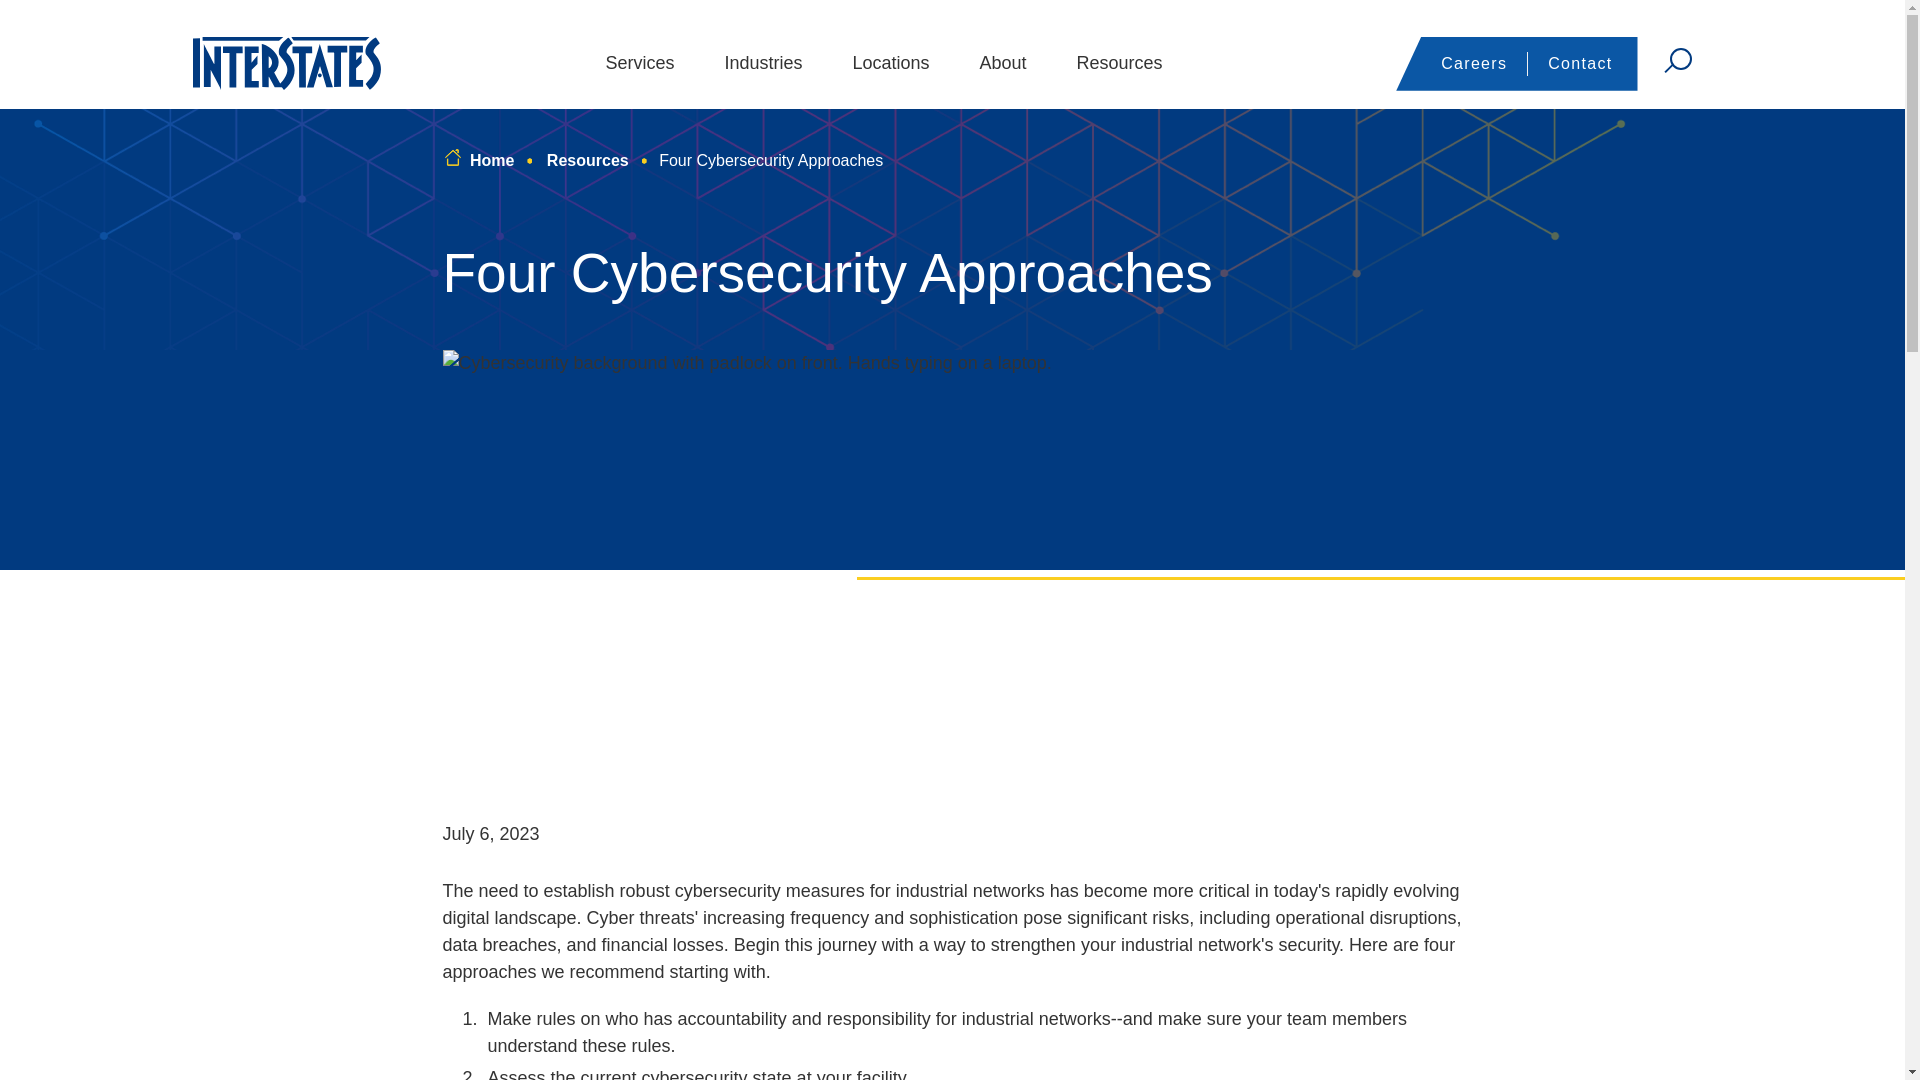 The image size is (1920, 1080). I want to click on Services, so click(638, 63).